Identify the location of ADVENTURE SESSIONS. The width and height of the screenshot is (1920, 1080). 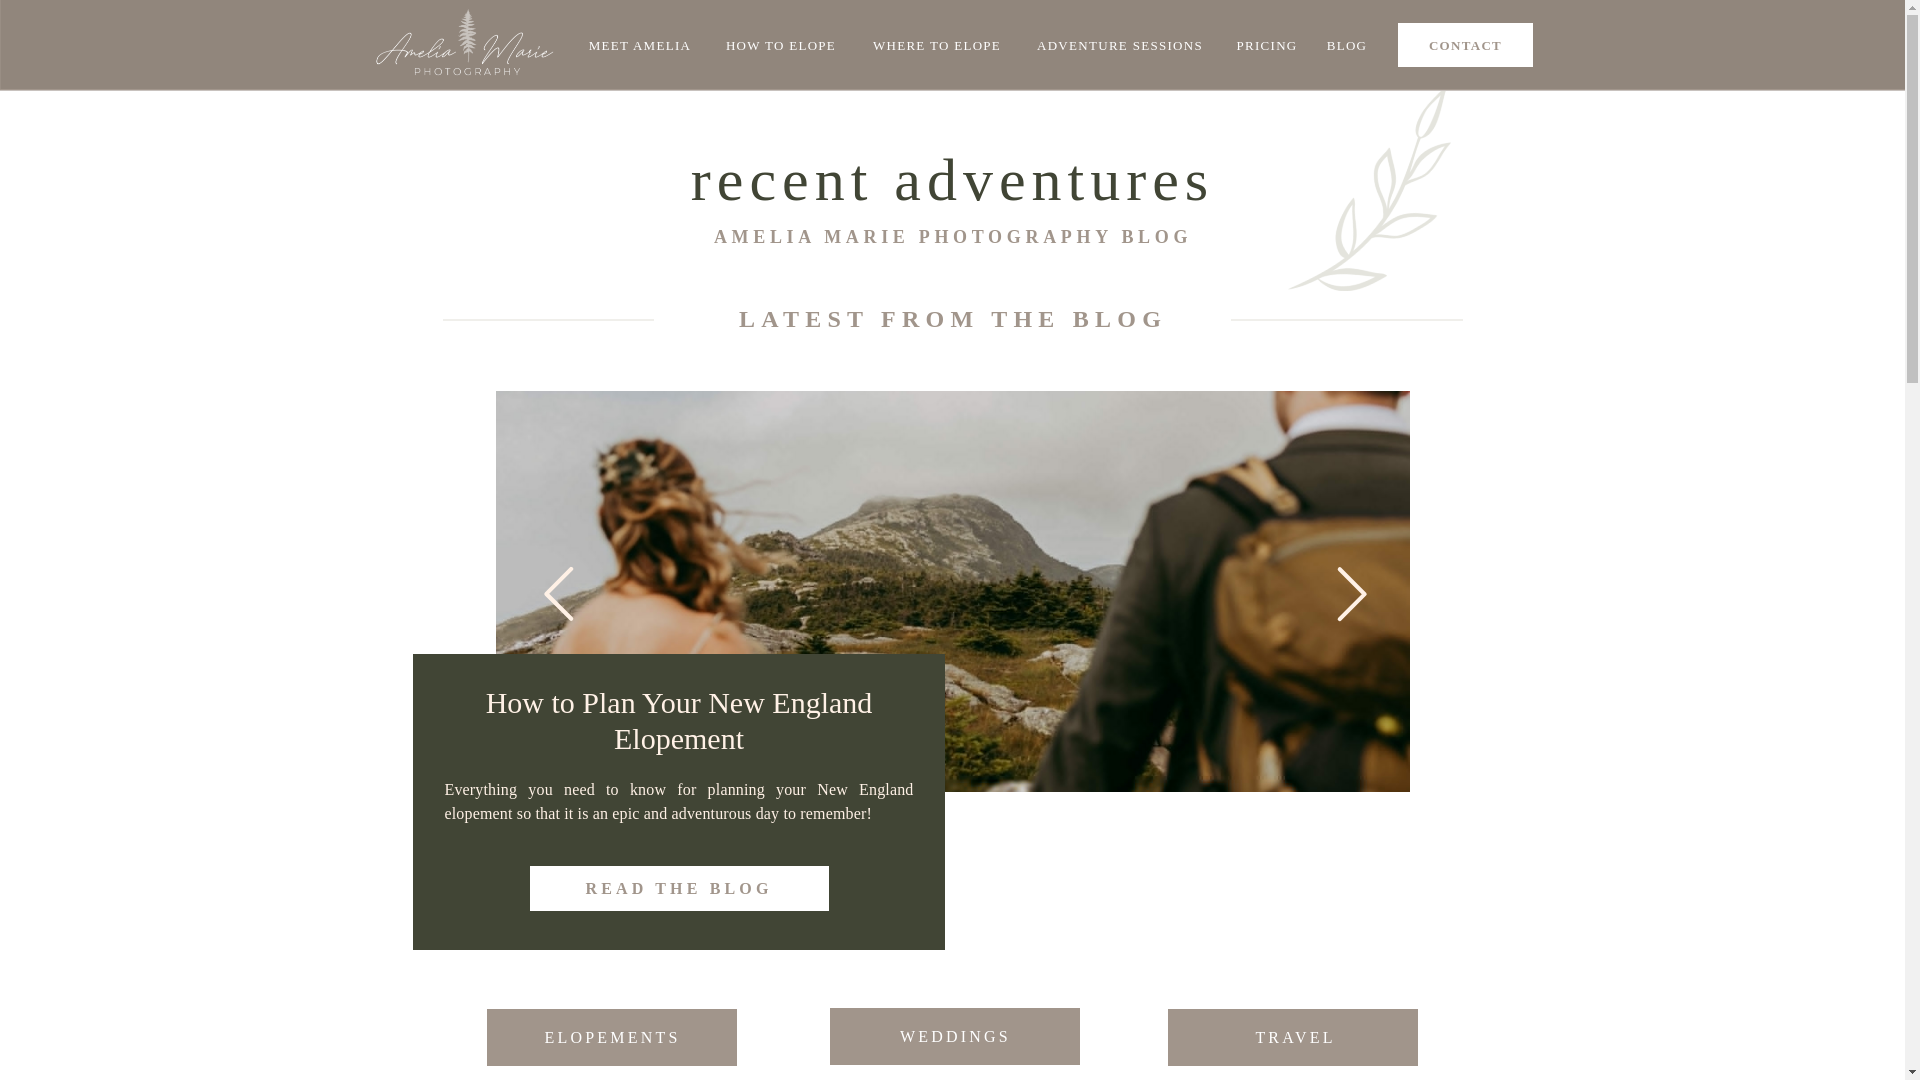
(1120, 44).